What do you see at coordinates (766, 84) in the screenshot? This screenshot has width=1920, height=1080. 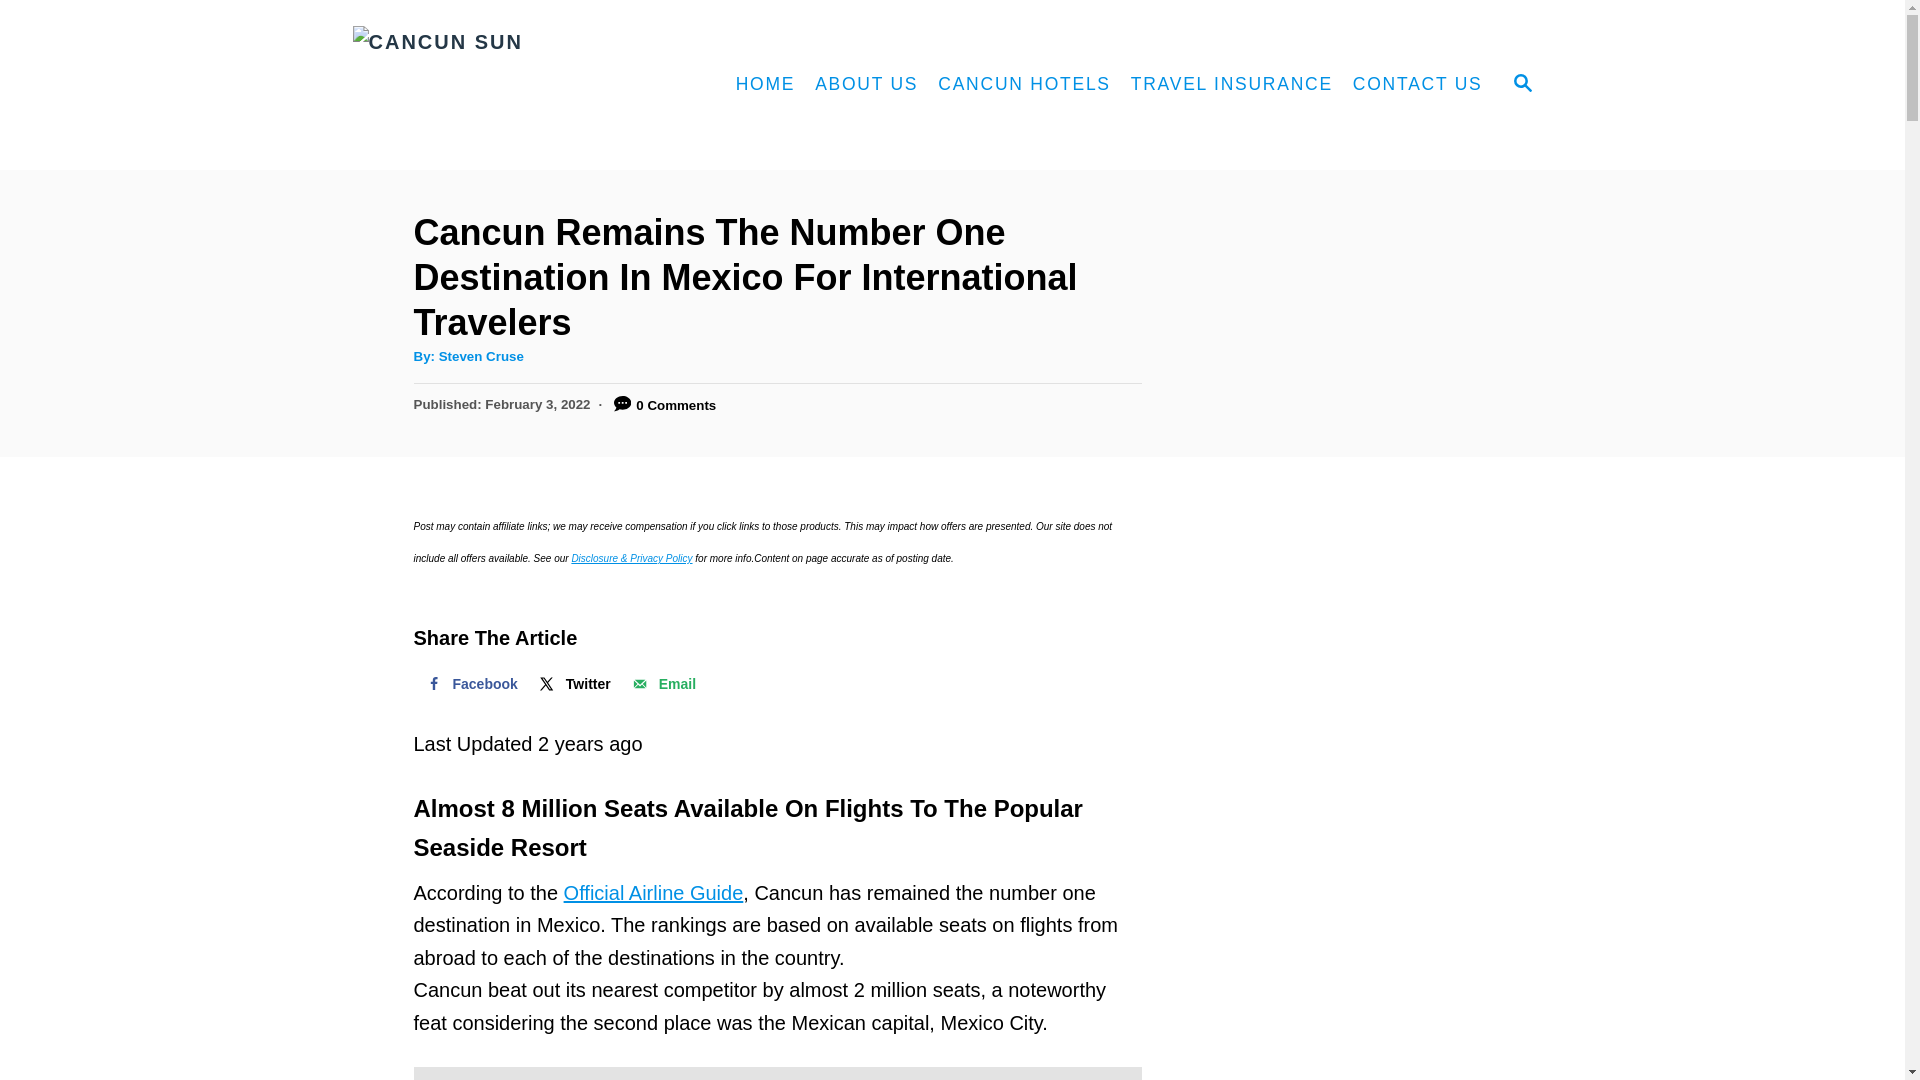 I see `HOME` at bounding box center [766, 84].